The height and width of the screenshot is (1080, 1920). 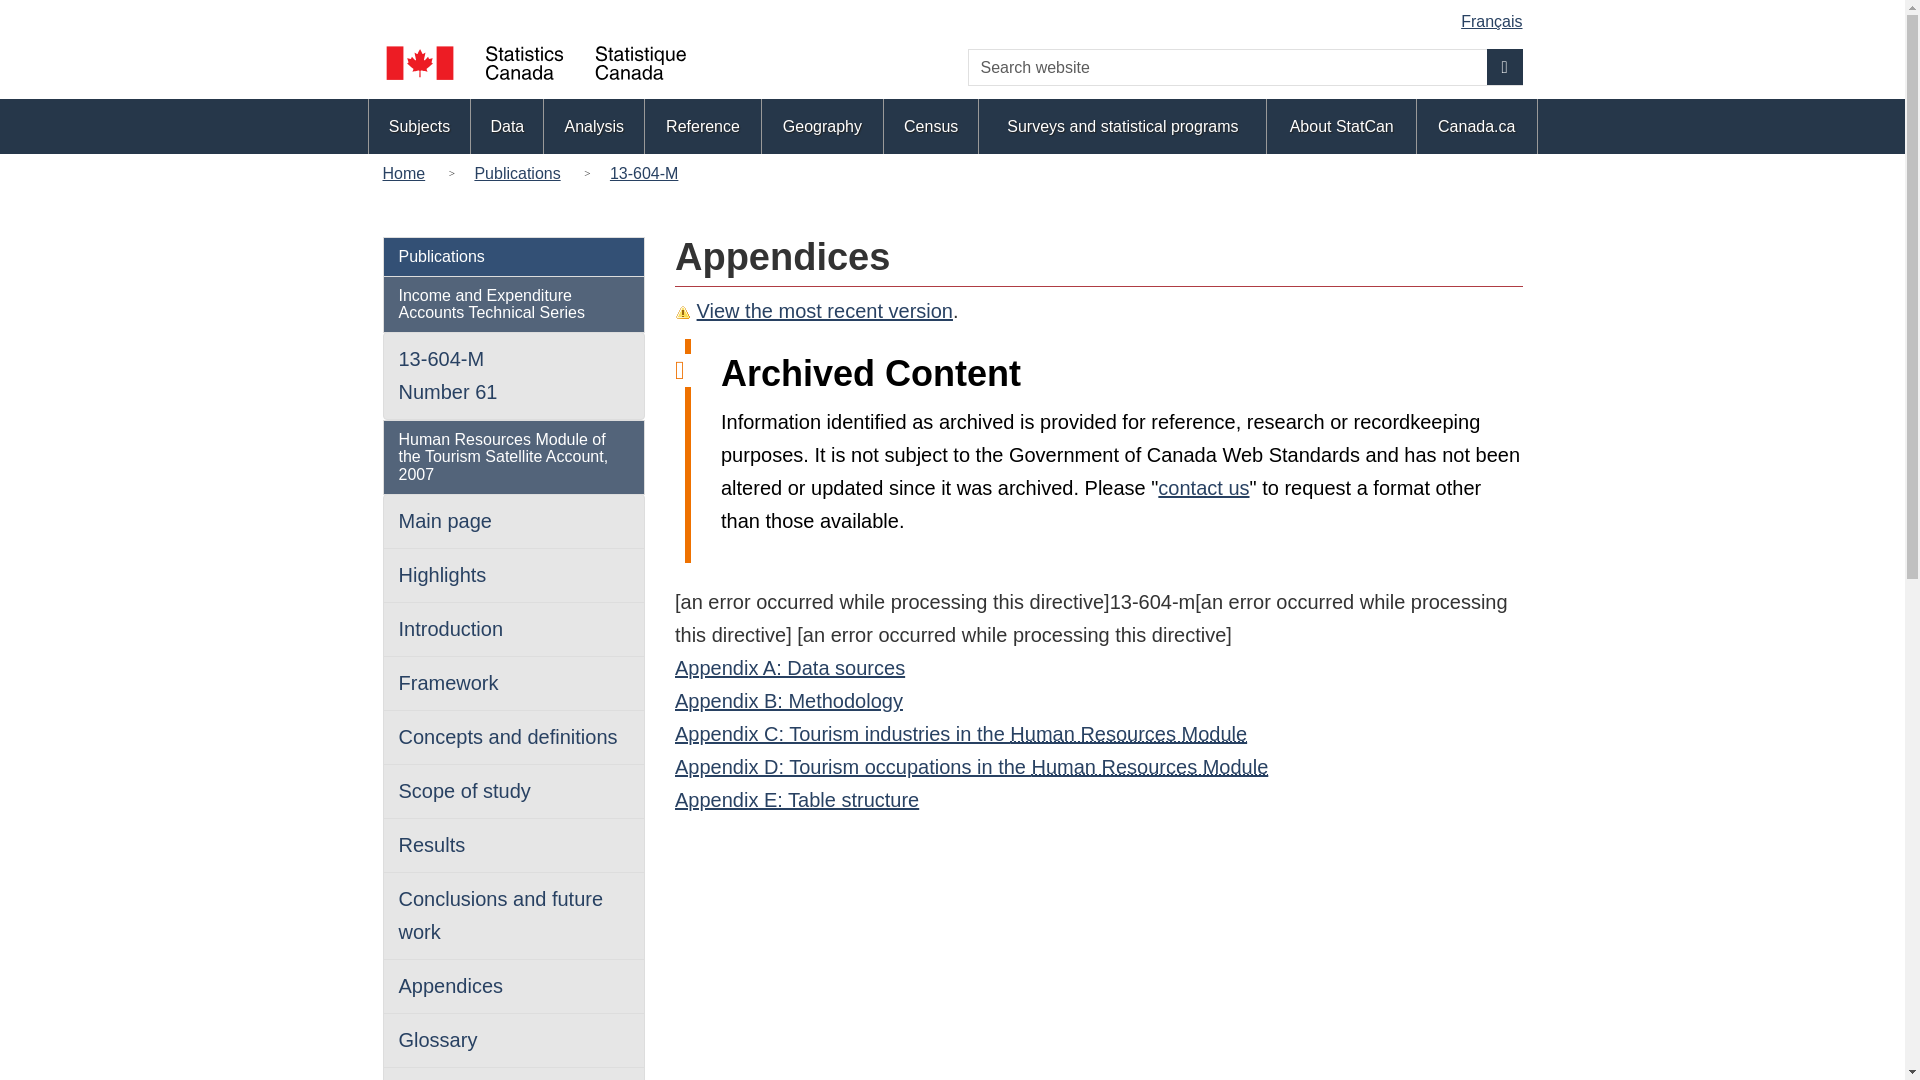 What do you see at coordinates (440, 256) in the screenshot?
I see `Publications` at bounding box center [440, 256].